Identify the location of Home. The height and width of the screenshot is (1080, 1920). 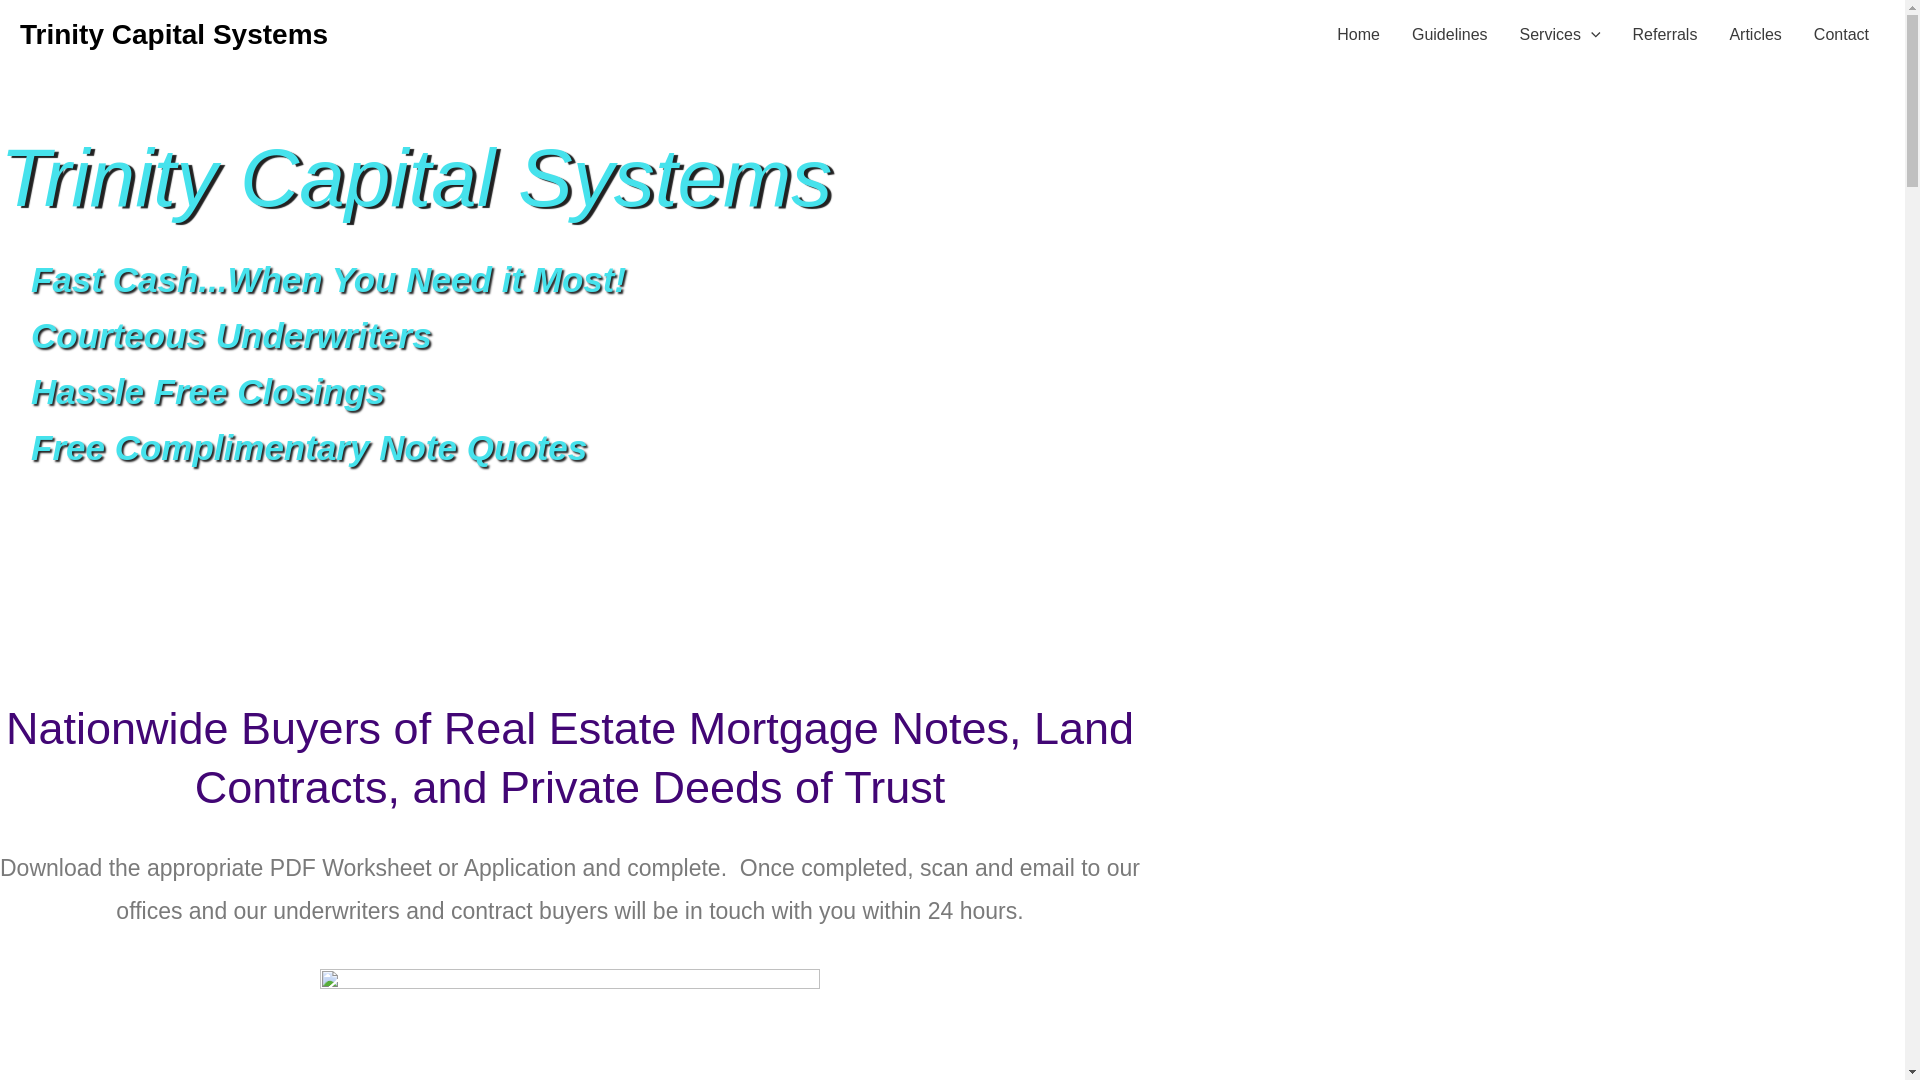
(1358, 35).